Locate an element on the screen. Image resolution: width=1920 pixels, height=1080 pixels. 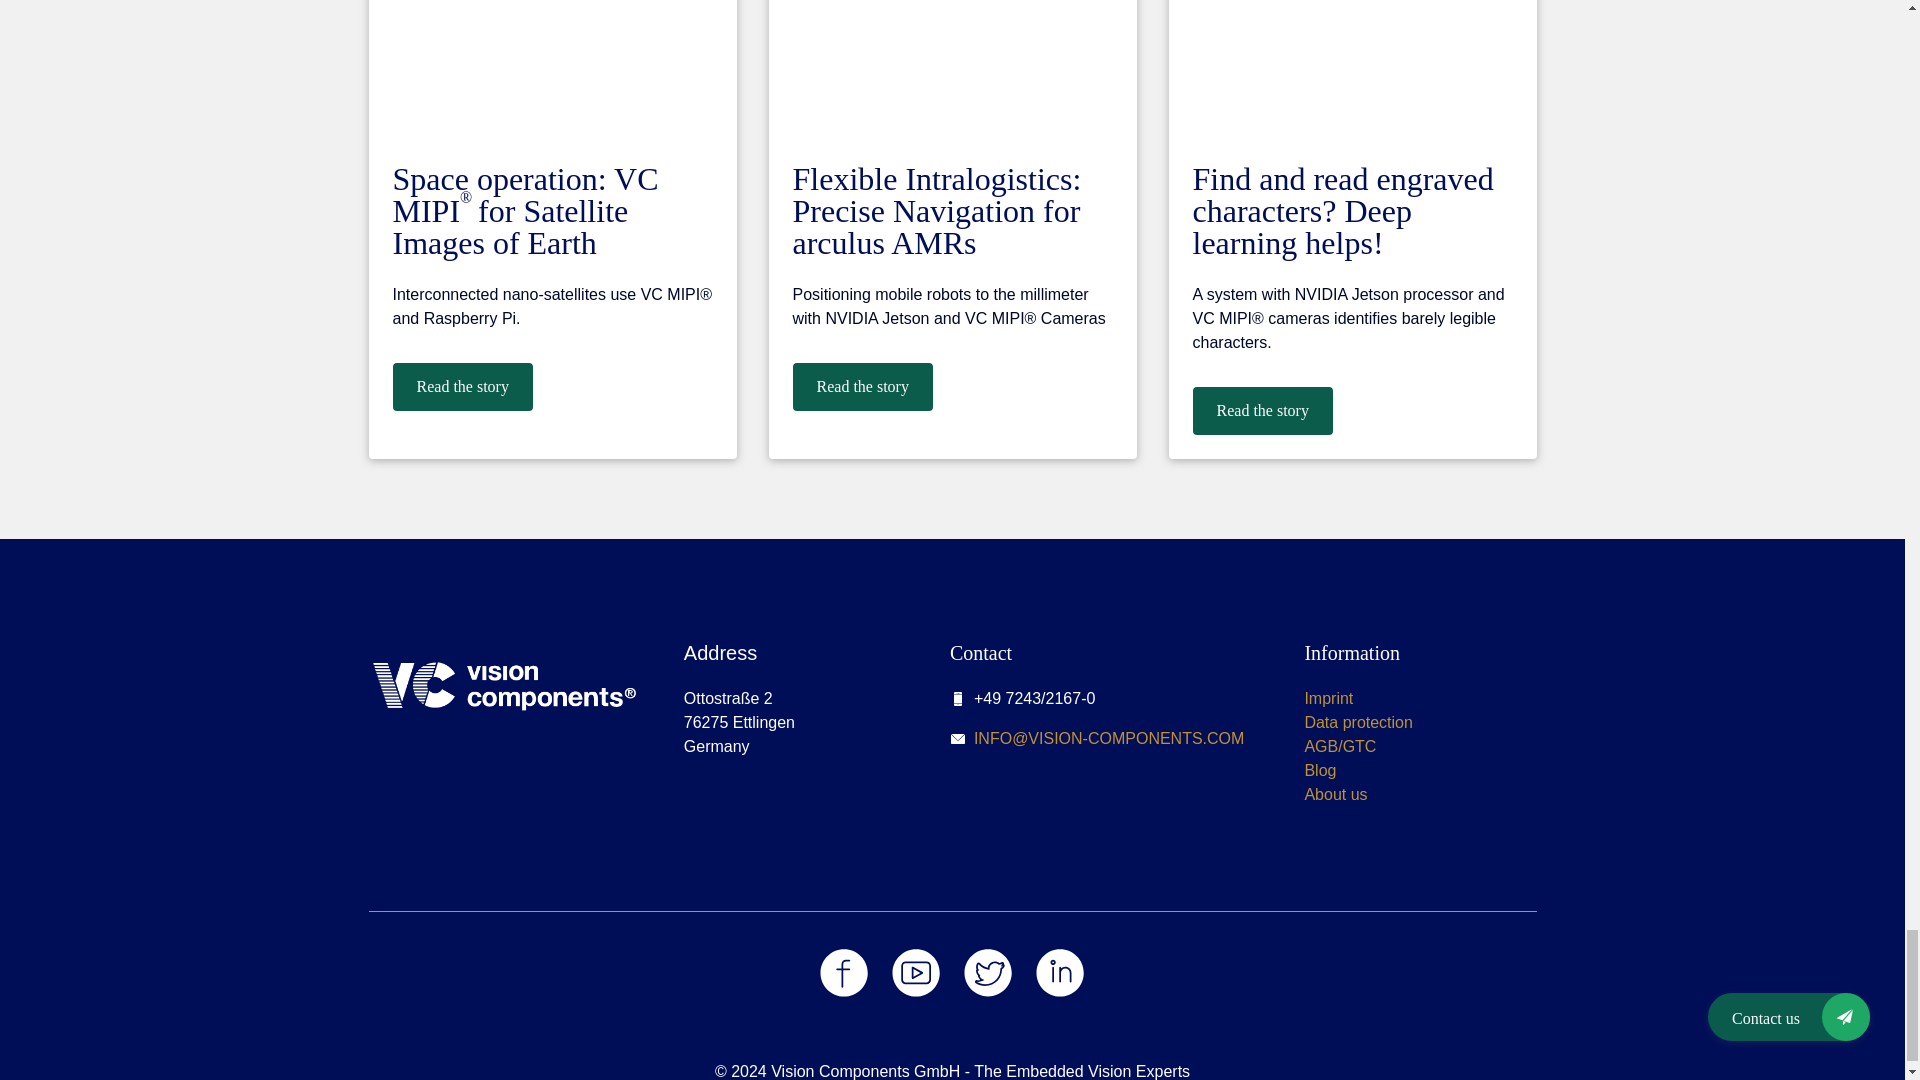
Read the story is located at coordinates (461, 386).